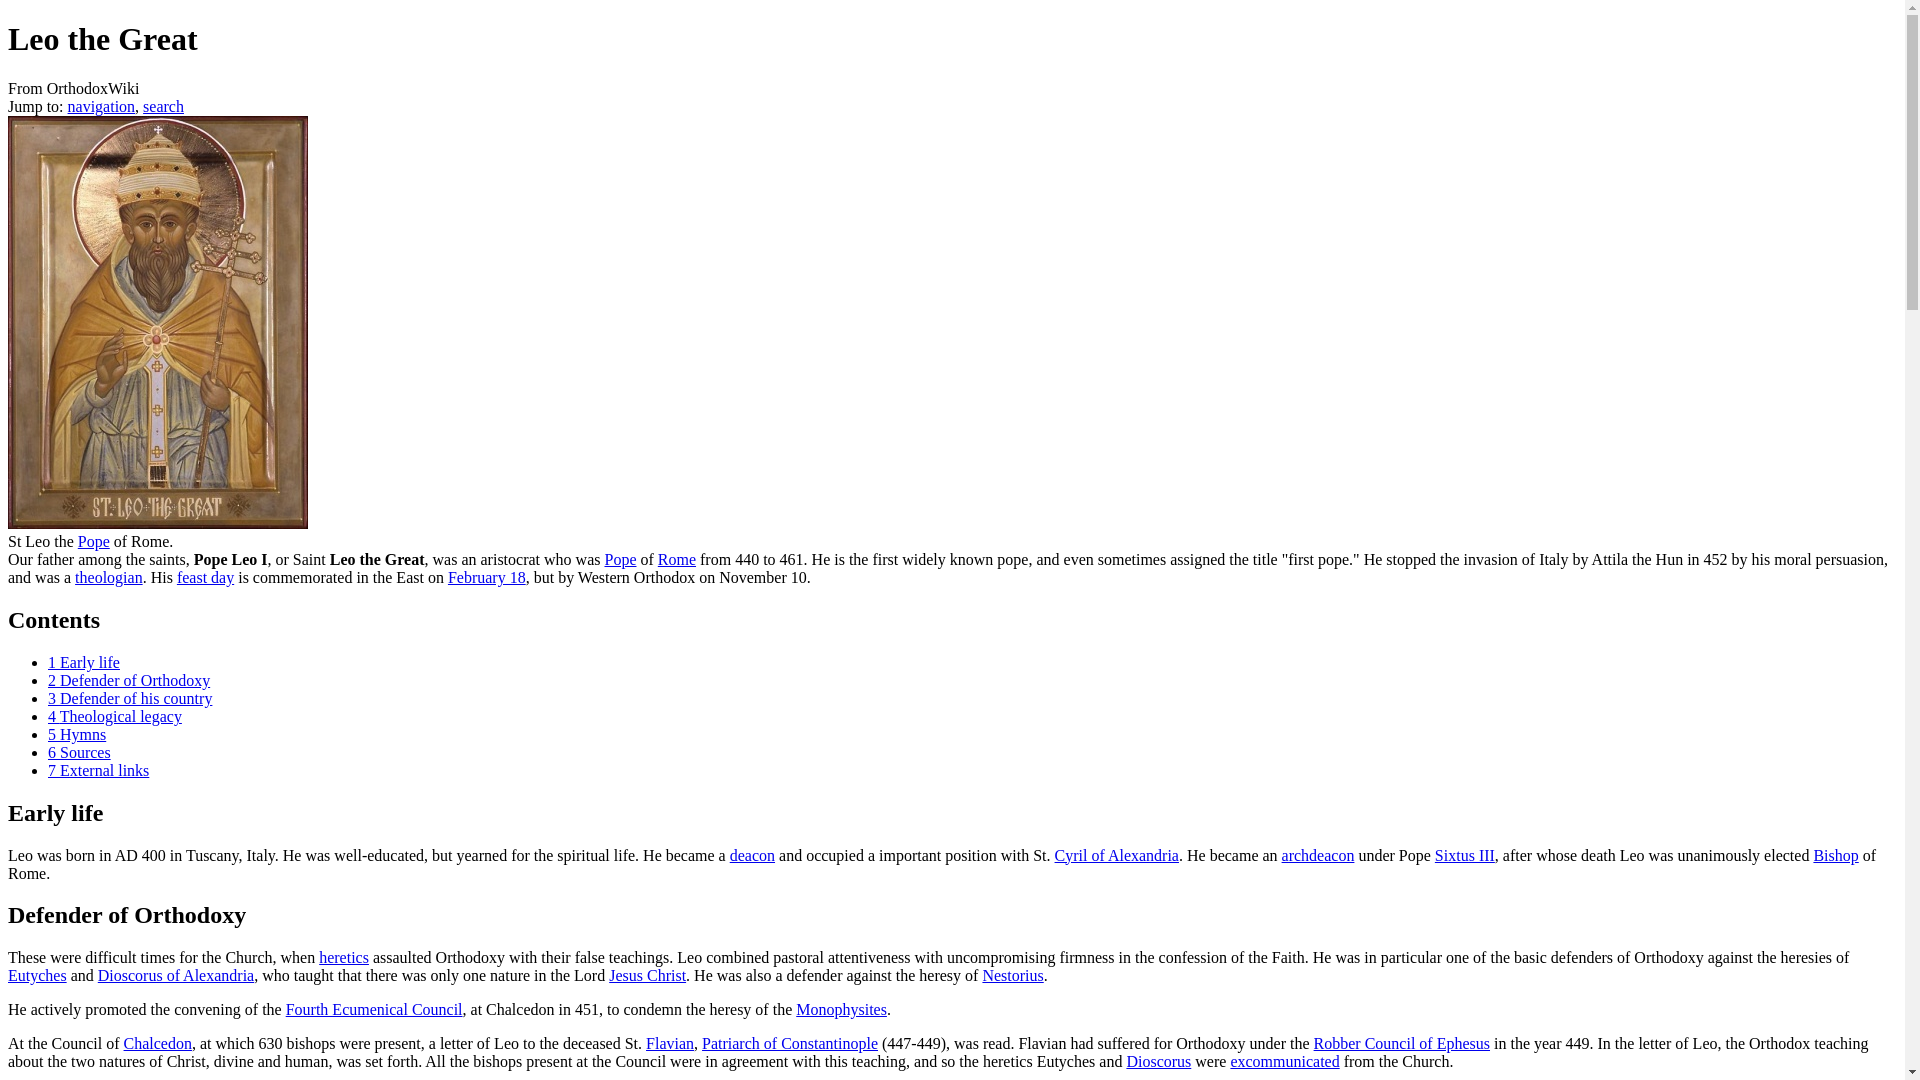 The image size is (1920, 1080). I want to click on Feast day, so click(205, 578).